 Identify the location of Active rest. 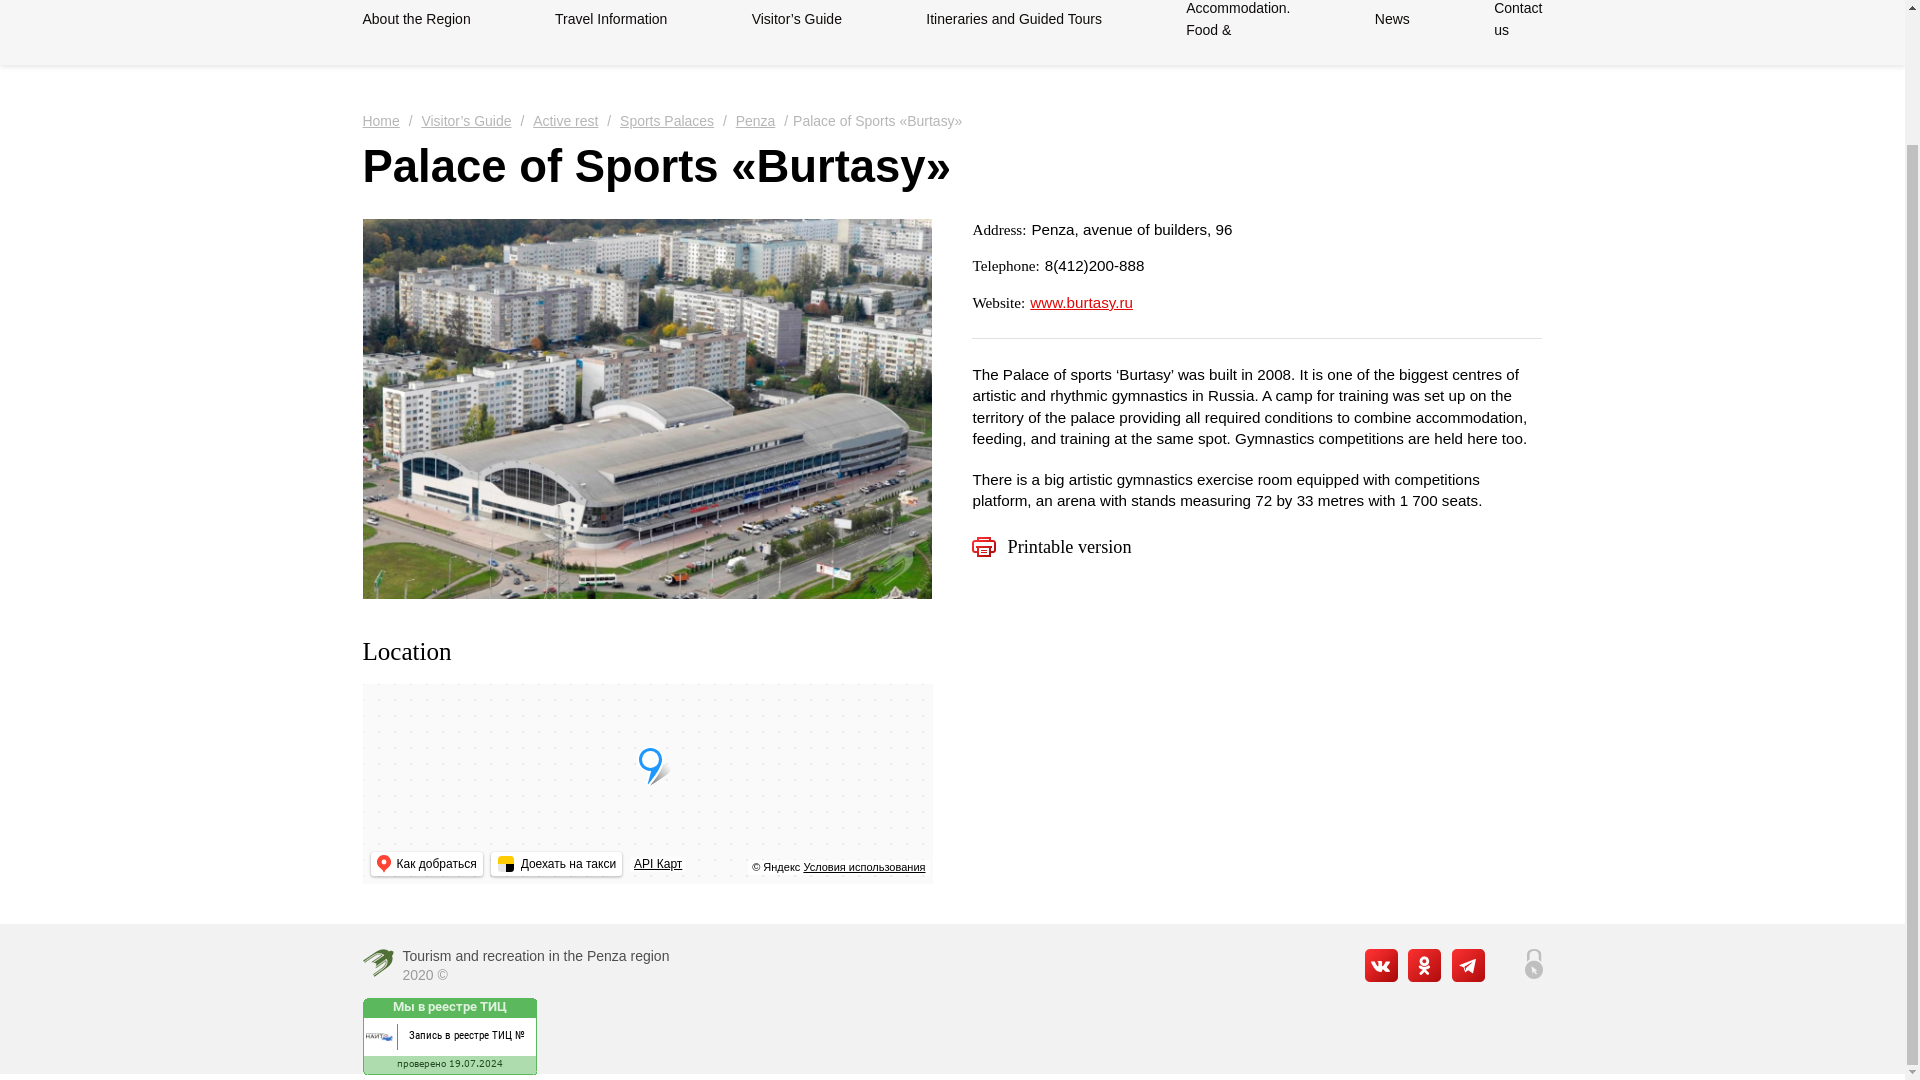
(562, 121).